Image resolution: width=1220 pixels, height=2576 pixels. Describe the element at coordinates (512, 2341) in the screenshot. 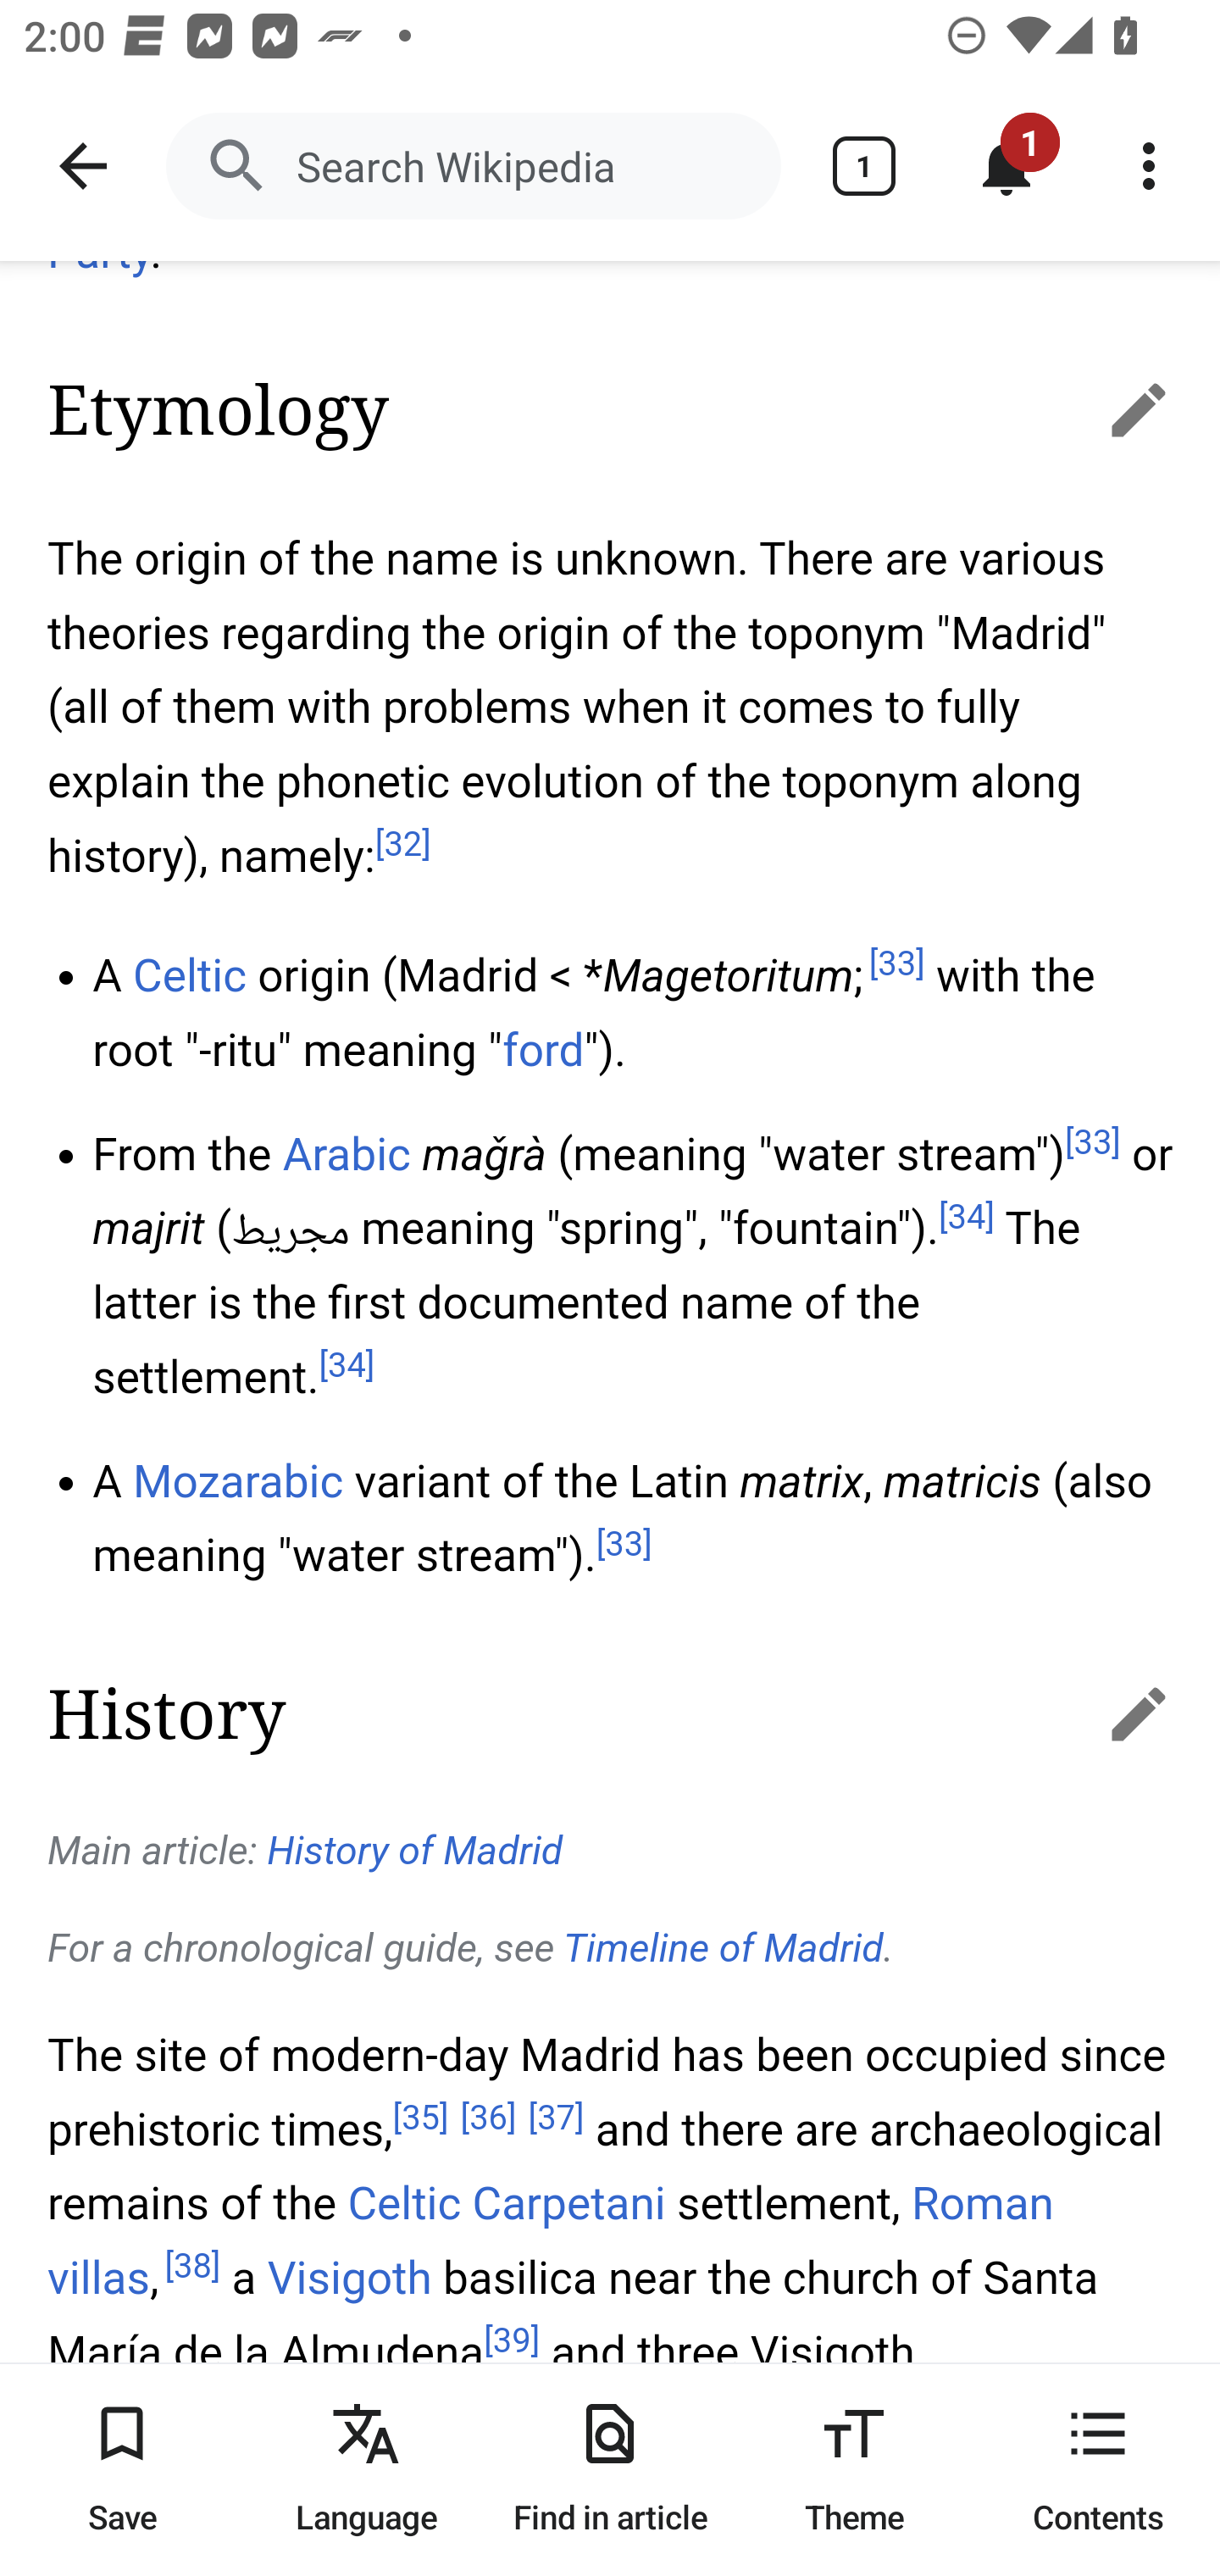

I see `[] [ 39 ]` at that location.